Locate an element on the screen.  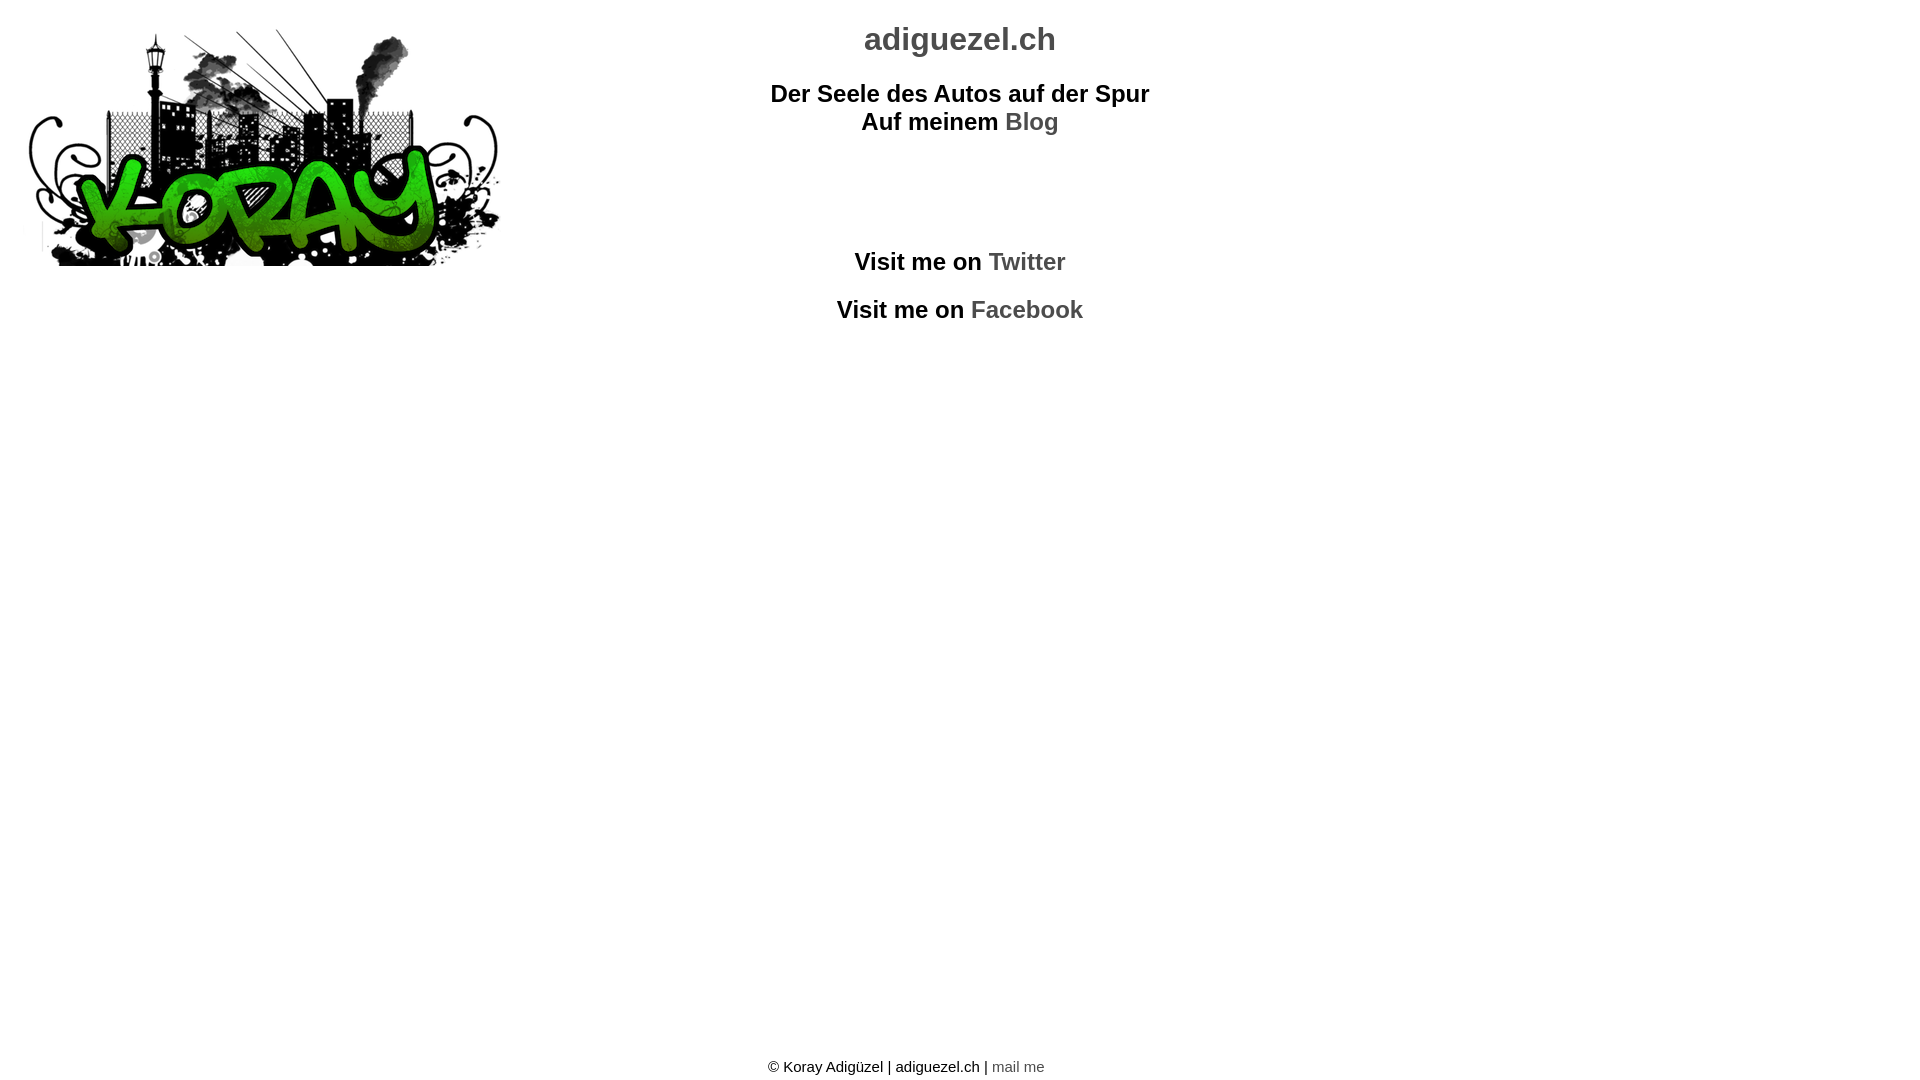
Blog is located at coordinates (1032, 122).